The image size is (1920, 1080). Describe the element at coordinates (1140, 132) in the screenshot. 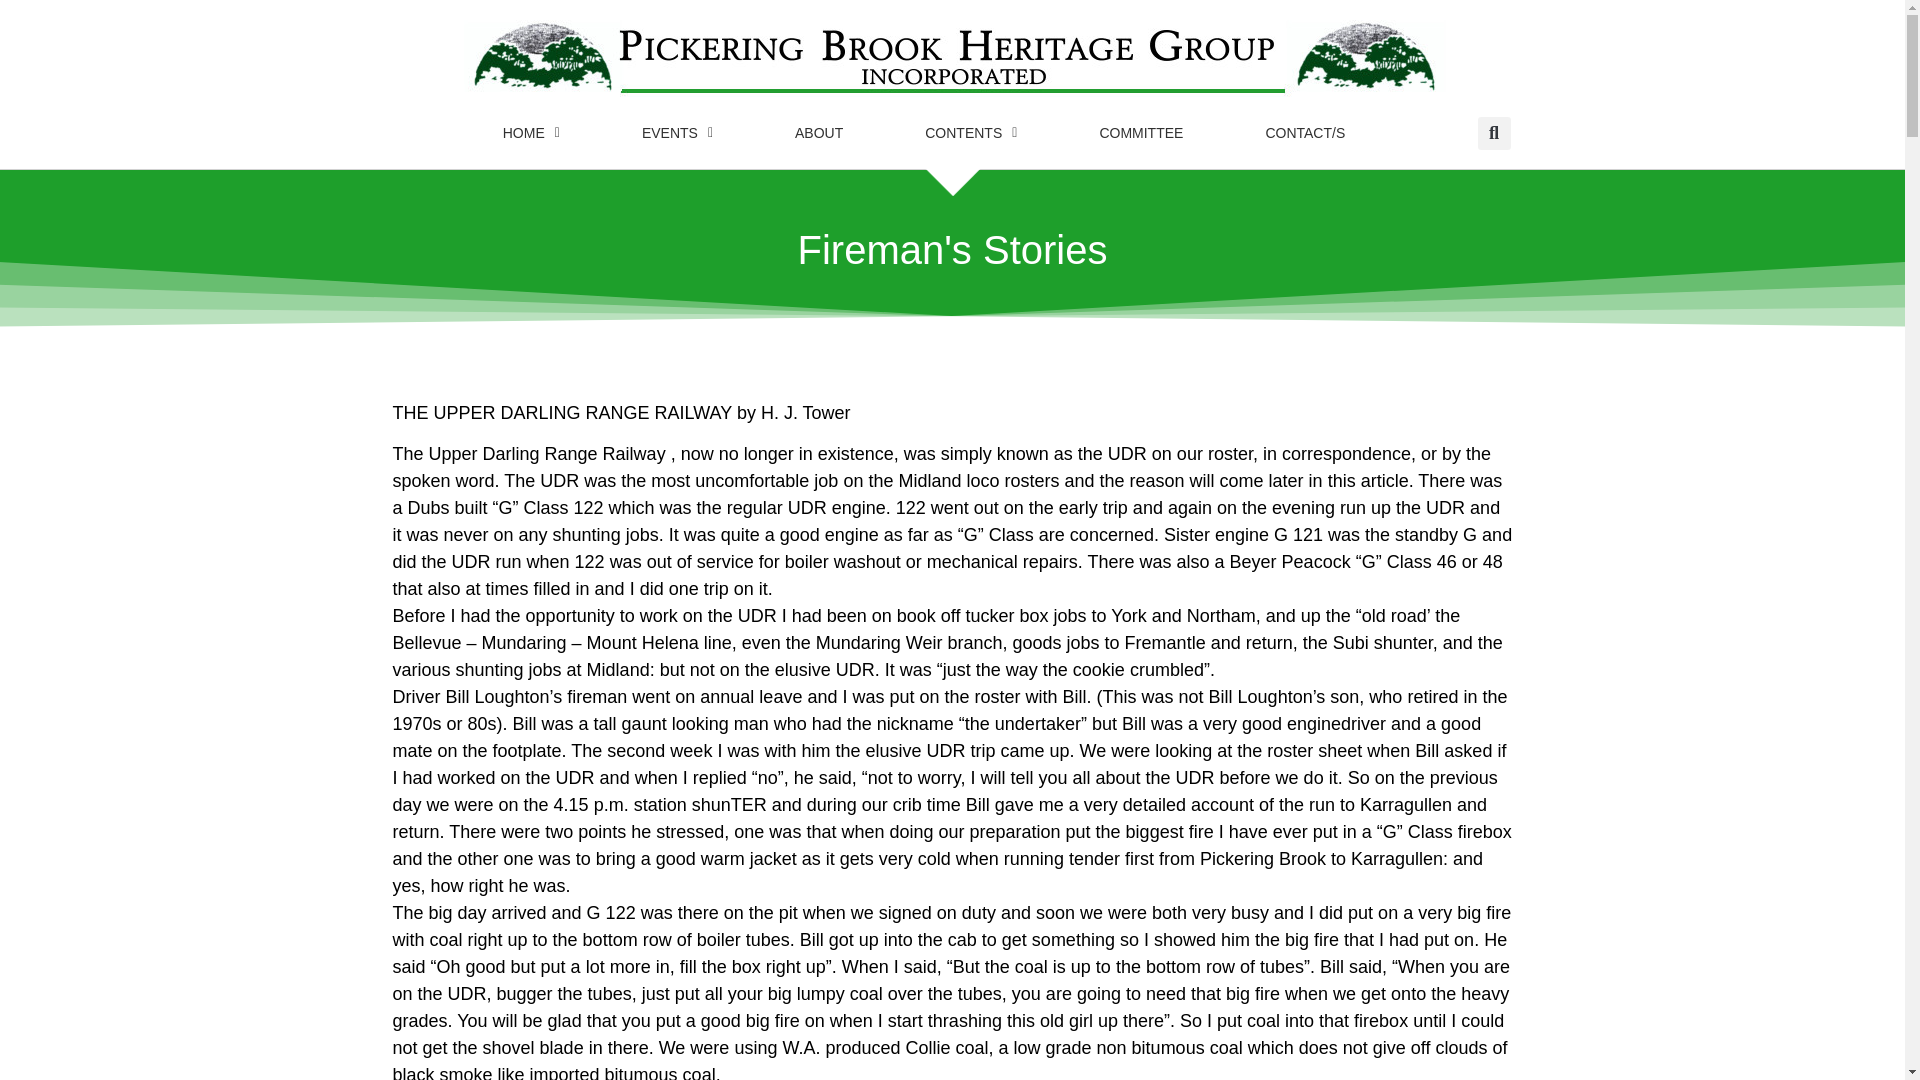

I see `COMMITTEE` at that location.